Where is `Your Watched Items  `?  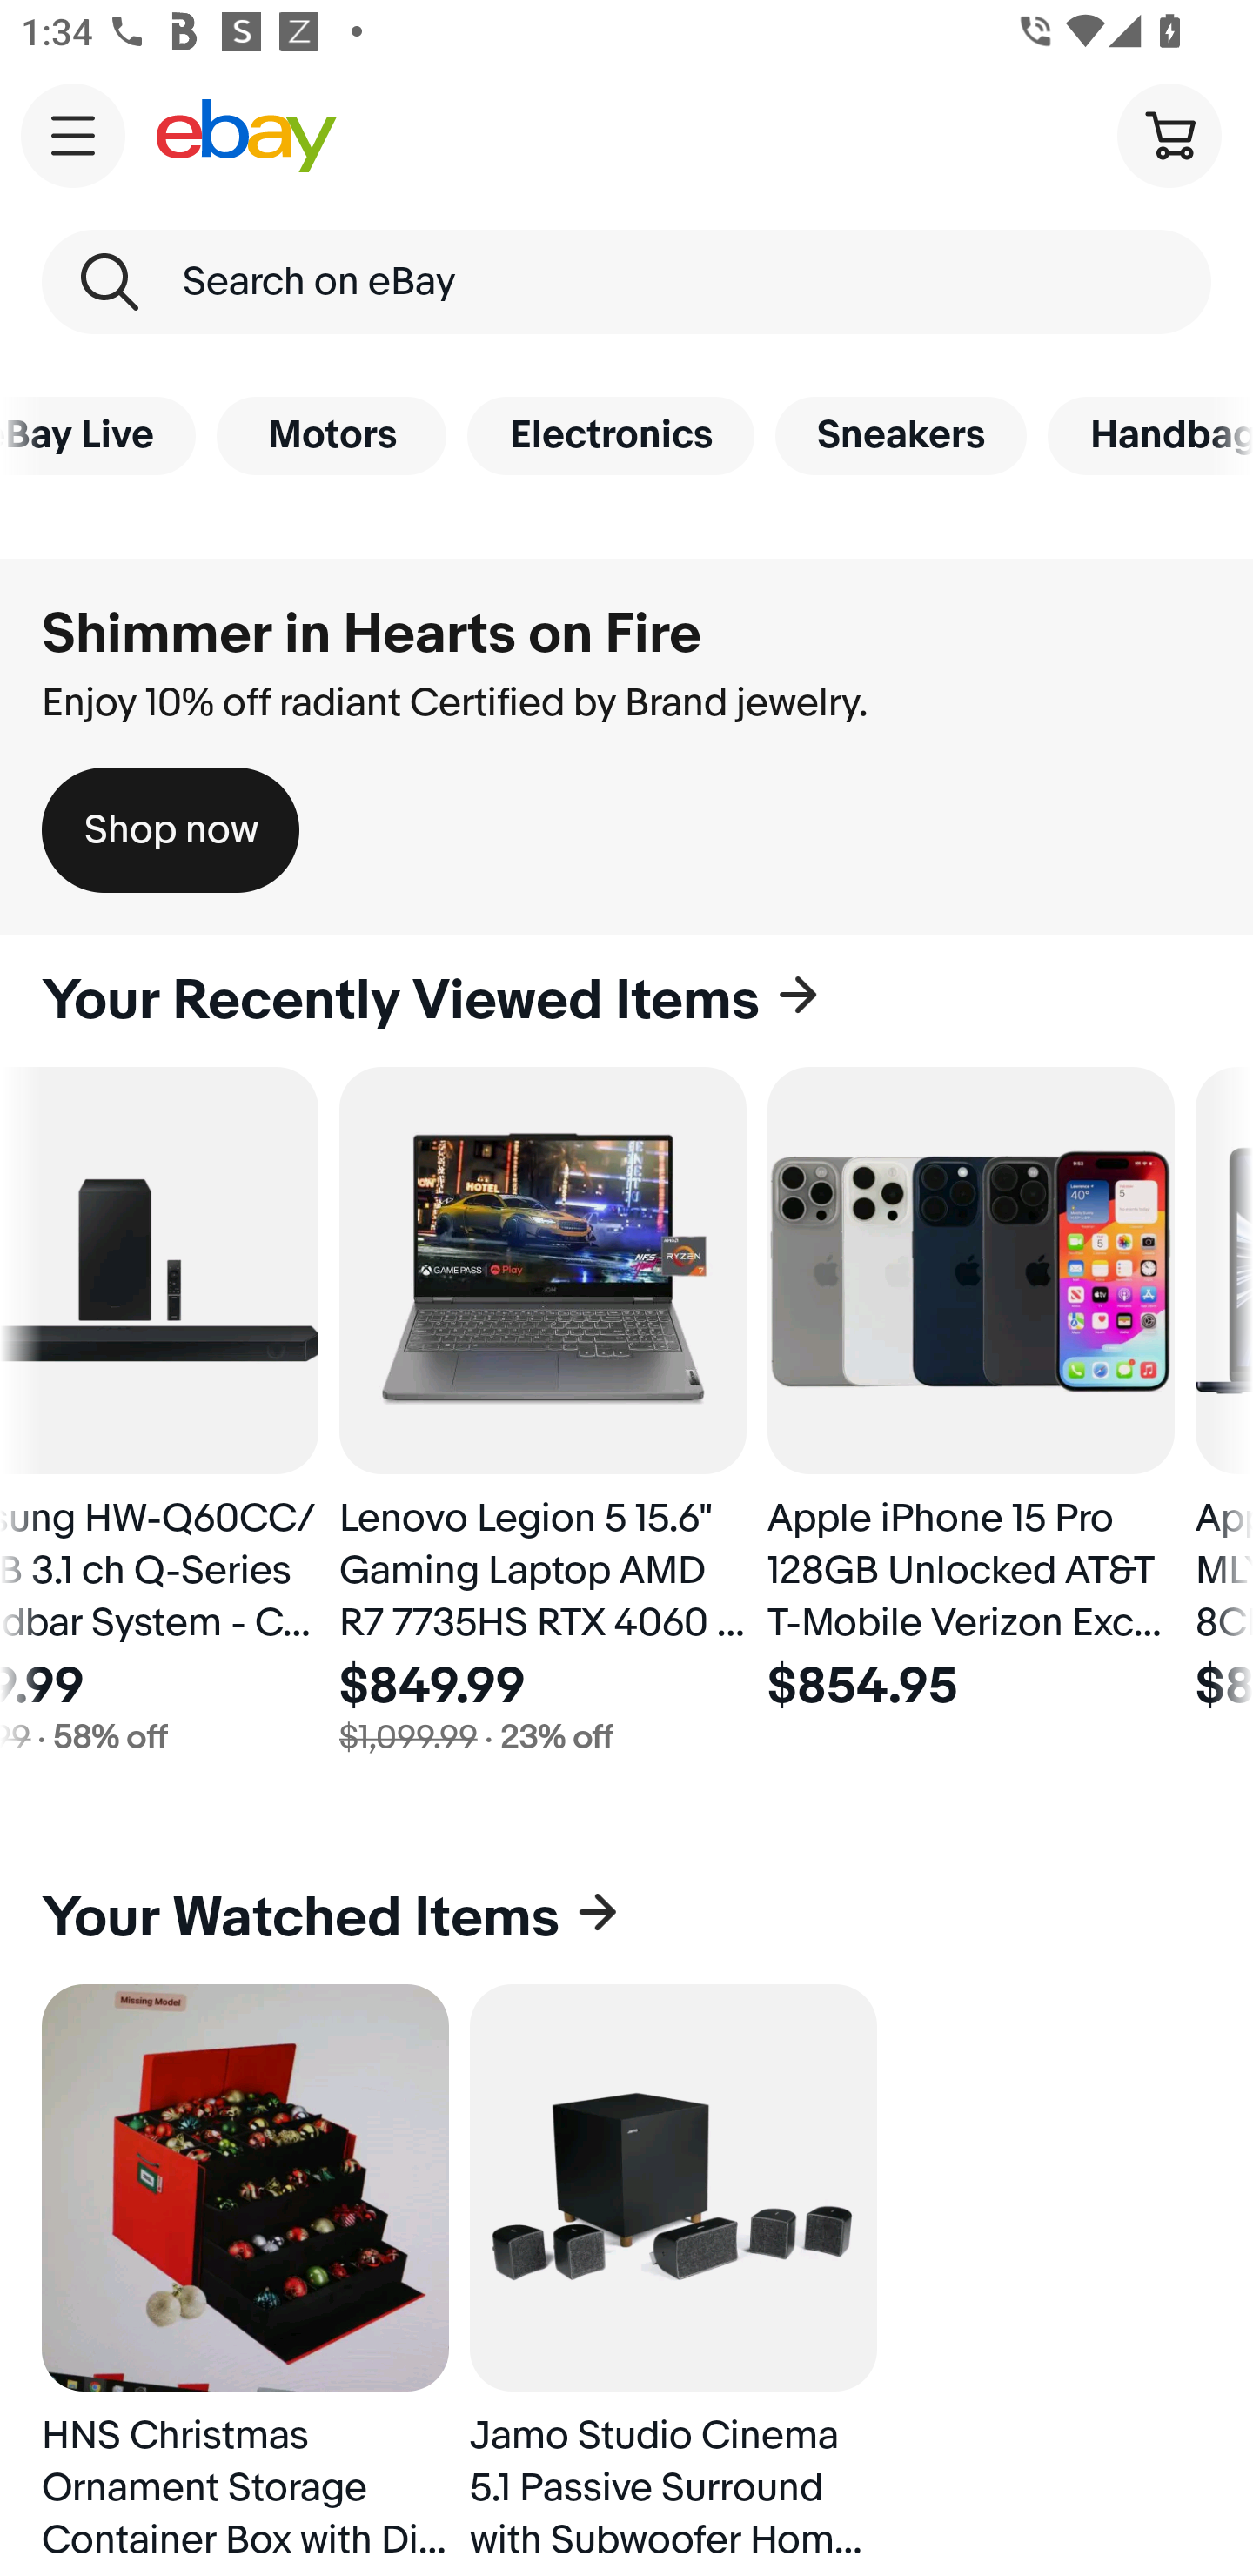
Your Watched Items   is located at coordinates (626, 1918).